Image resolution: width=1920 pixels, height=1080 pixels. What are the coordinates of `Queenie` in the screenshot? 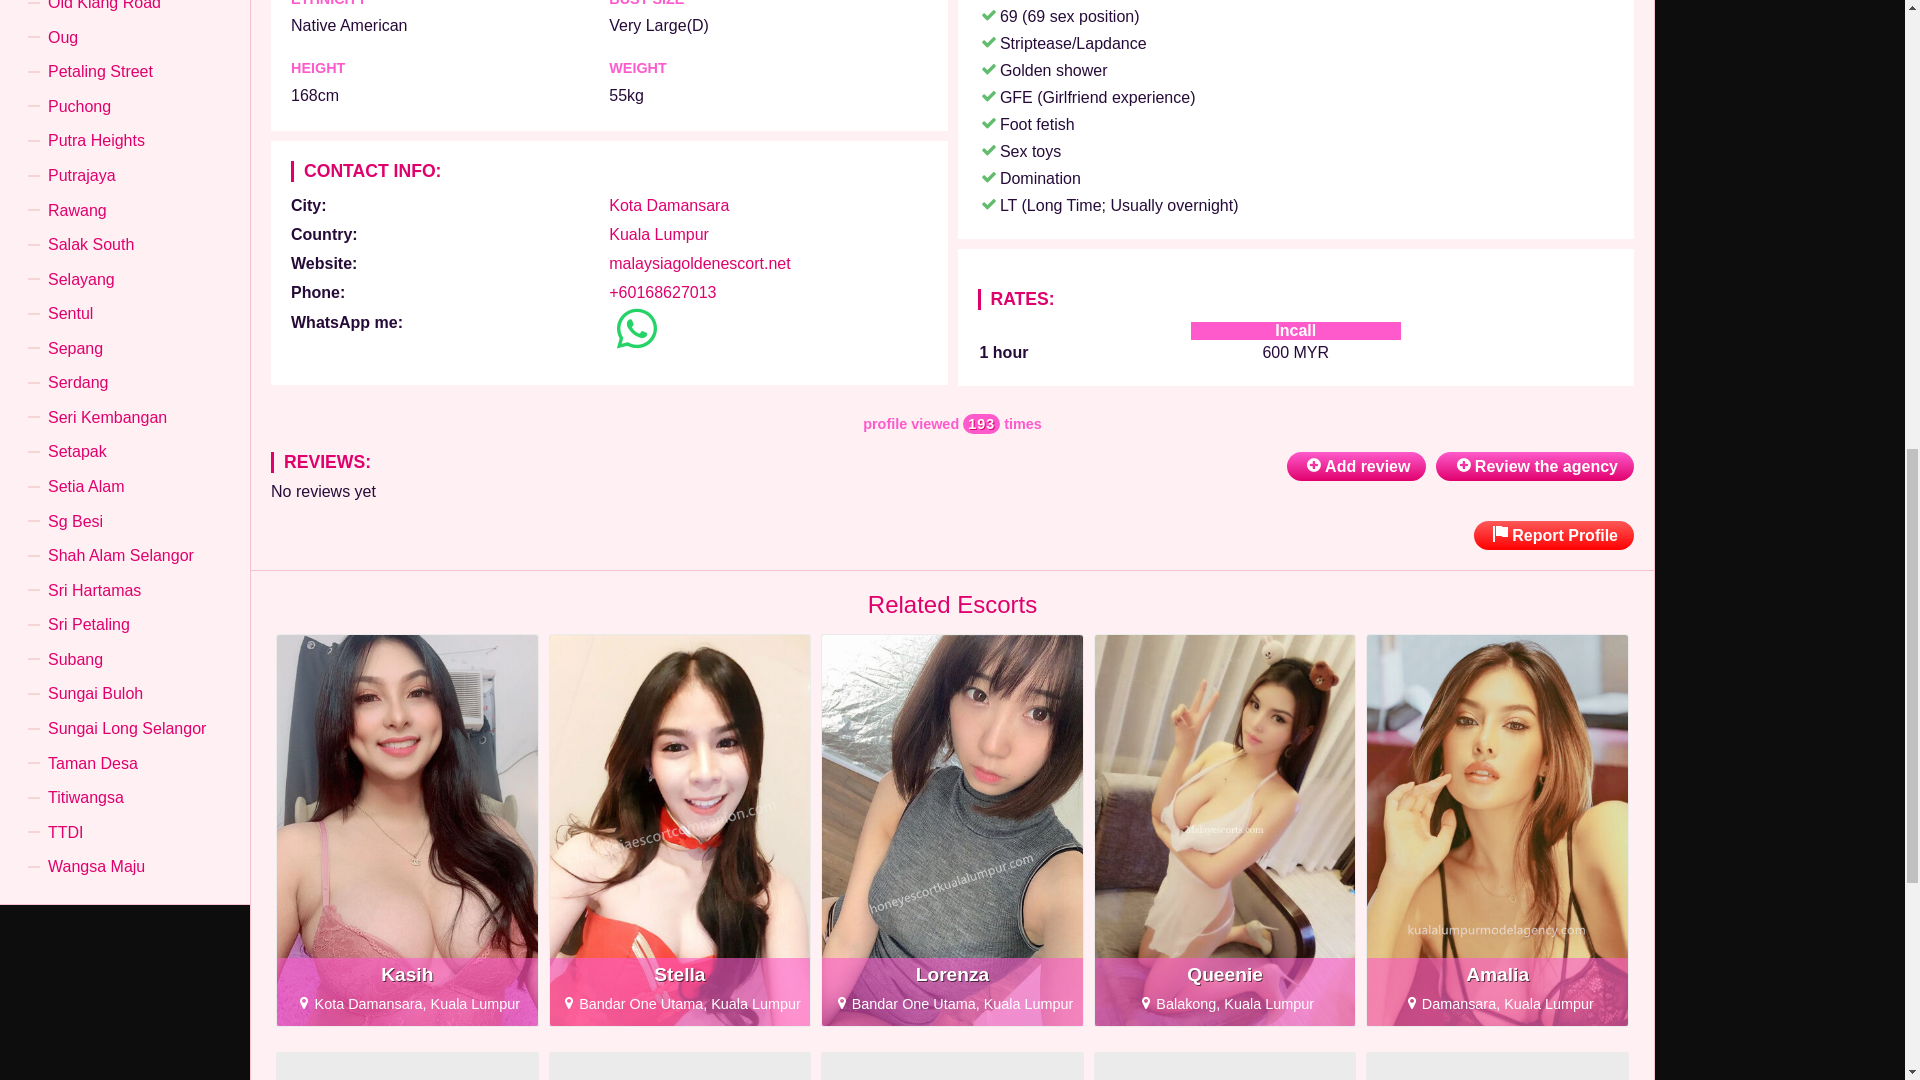 It's located at (1224, 830).